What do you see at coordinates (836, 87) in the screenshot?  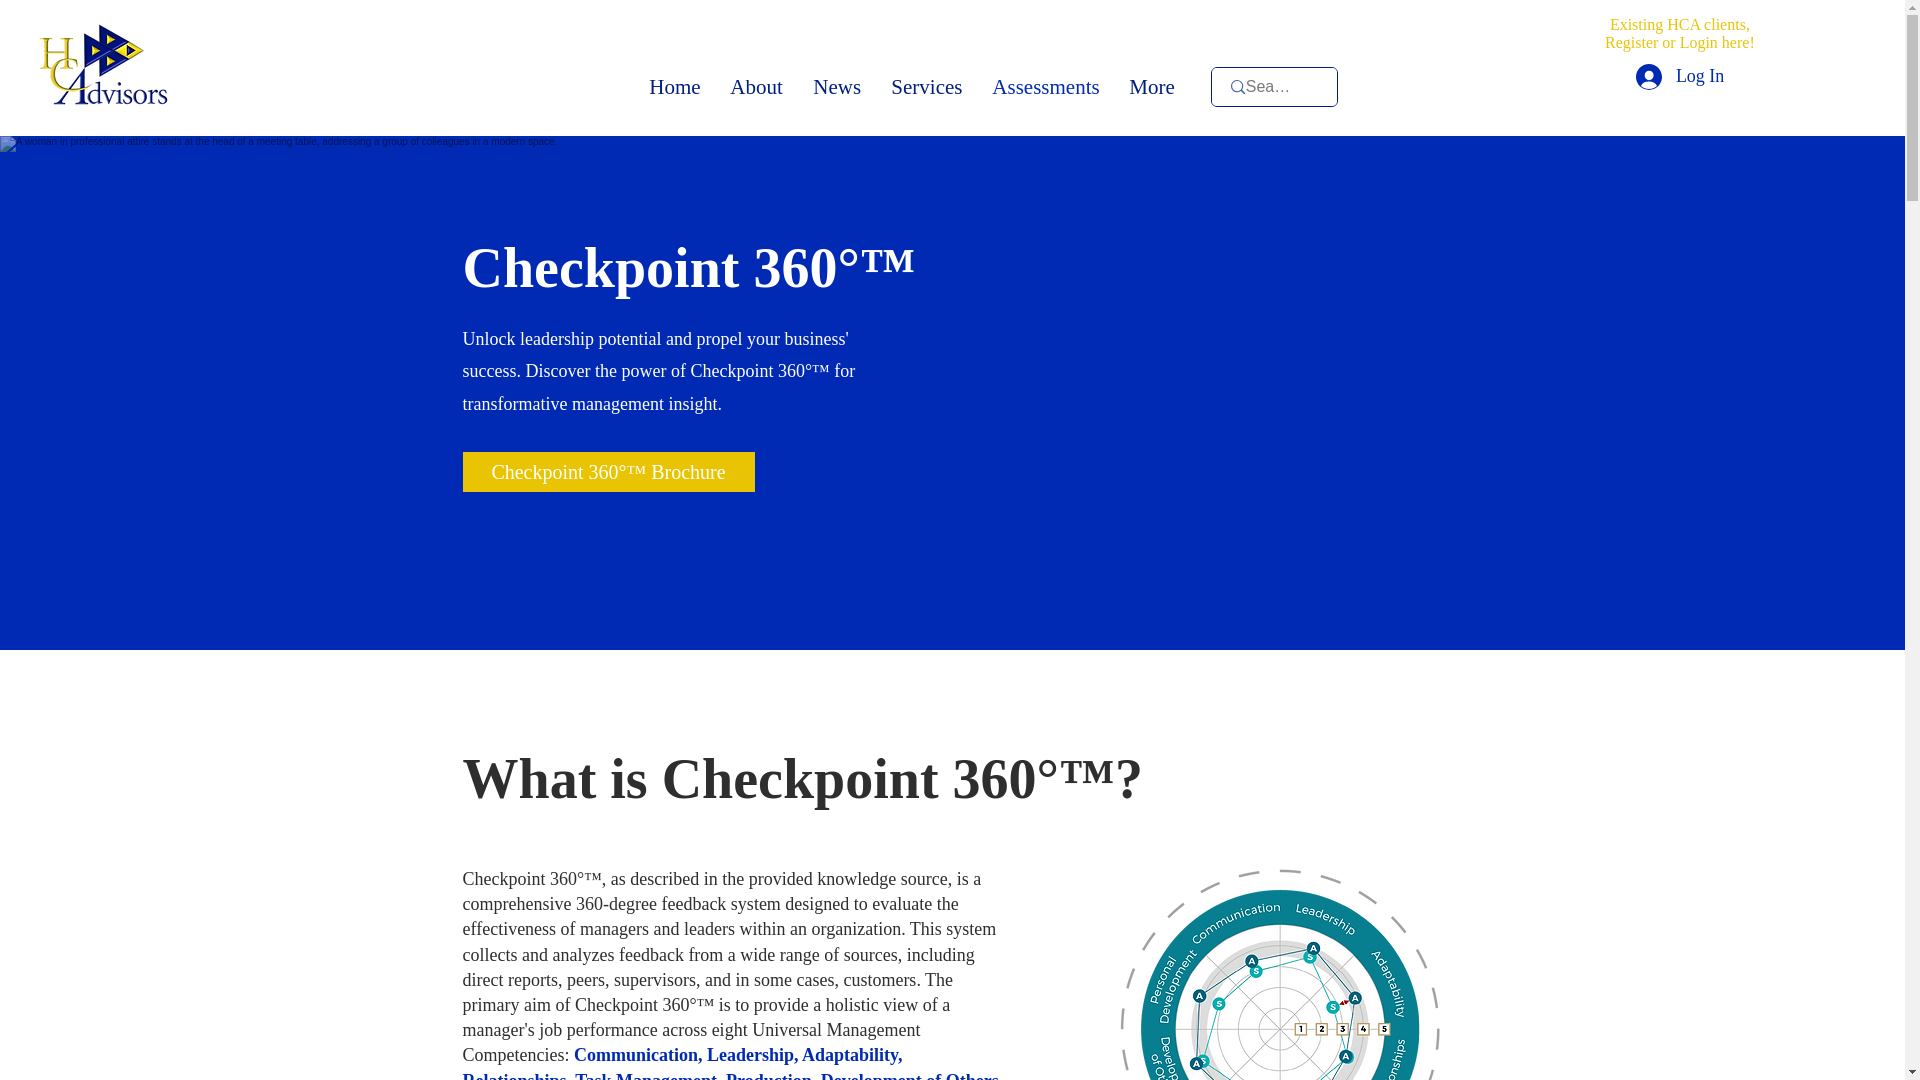 I see `News` at bounding box center [836, 87].